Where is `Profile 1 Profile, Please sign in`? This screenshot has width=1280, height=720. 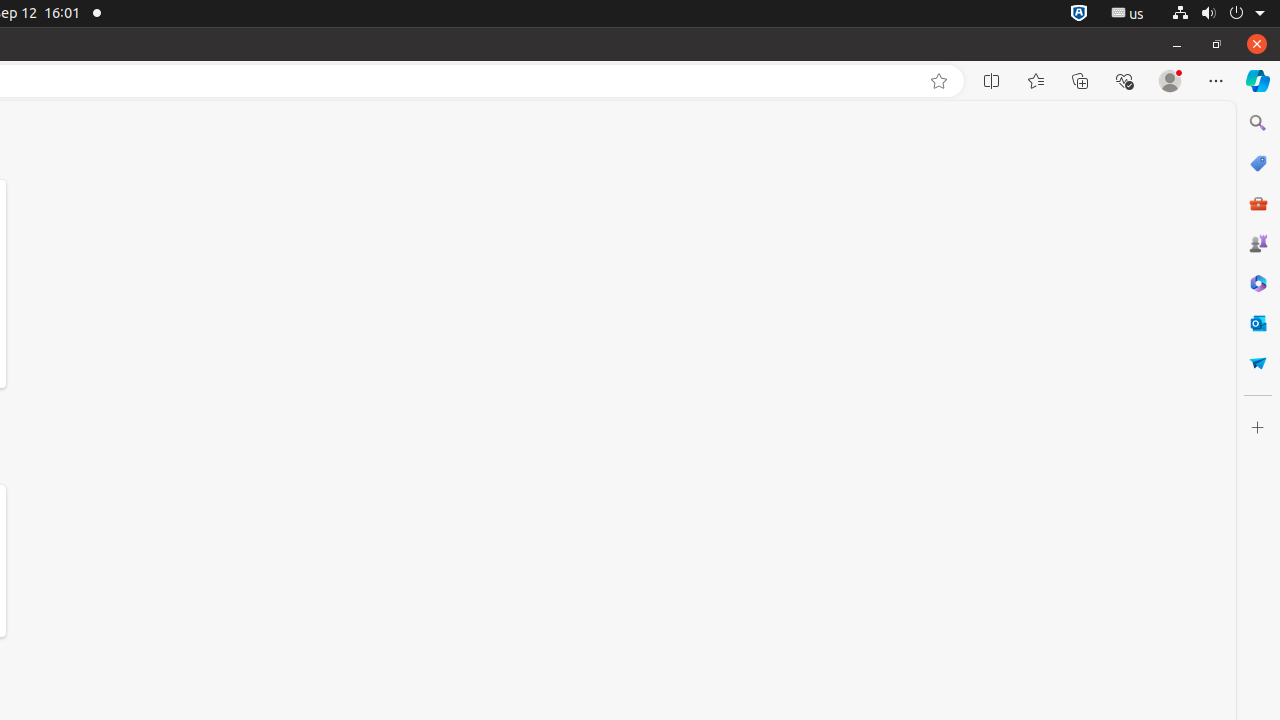
Profile 1 Profile, Please sign in is located at coordinates (1170, 81).